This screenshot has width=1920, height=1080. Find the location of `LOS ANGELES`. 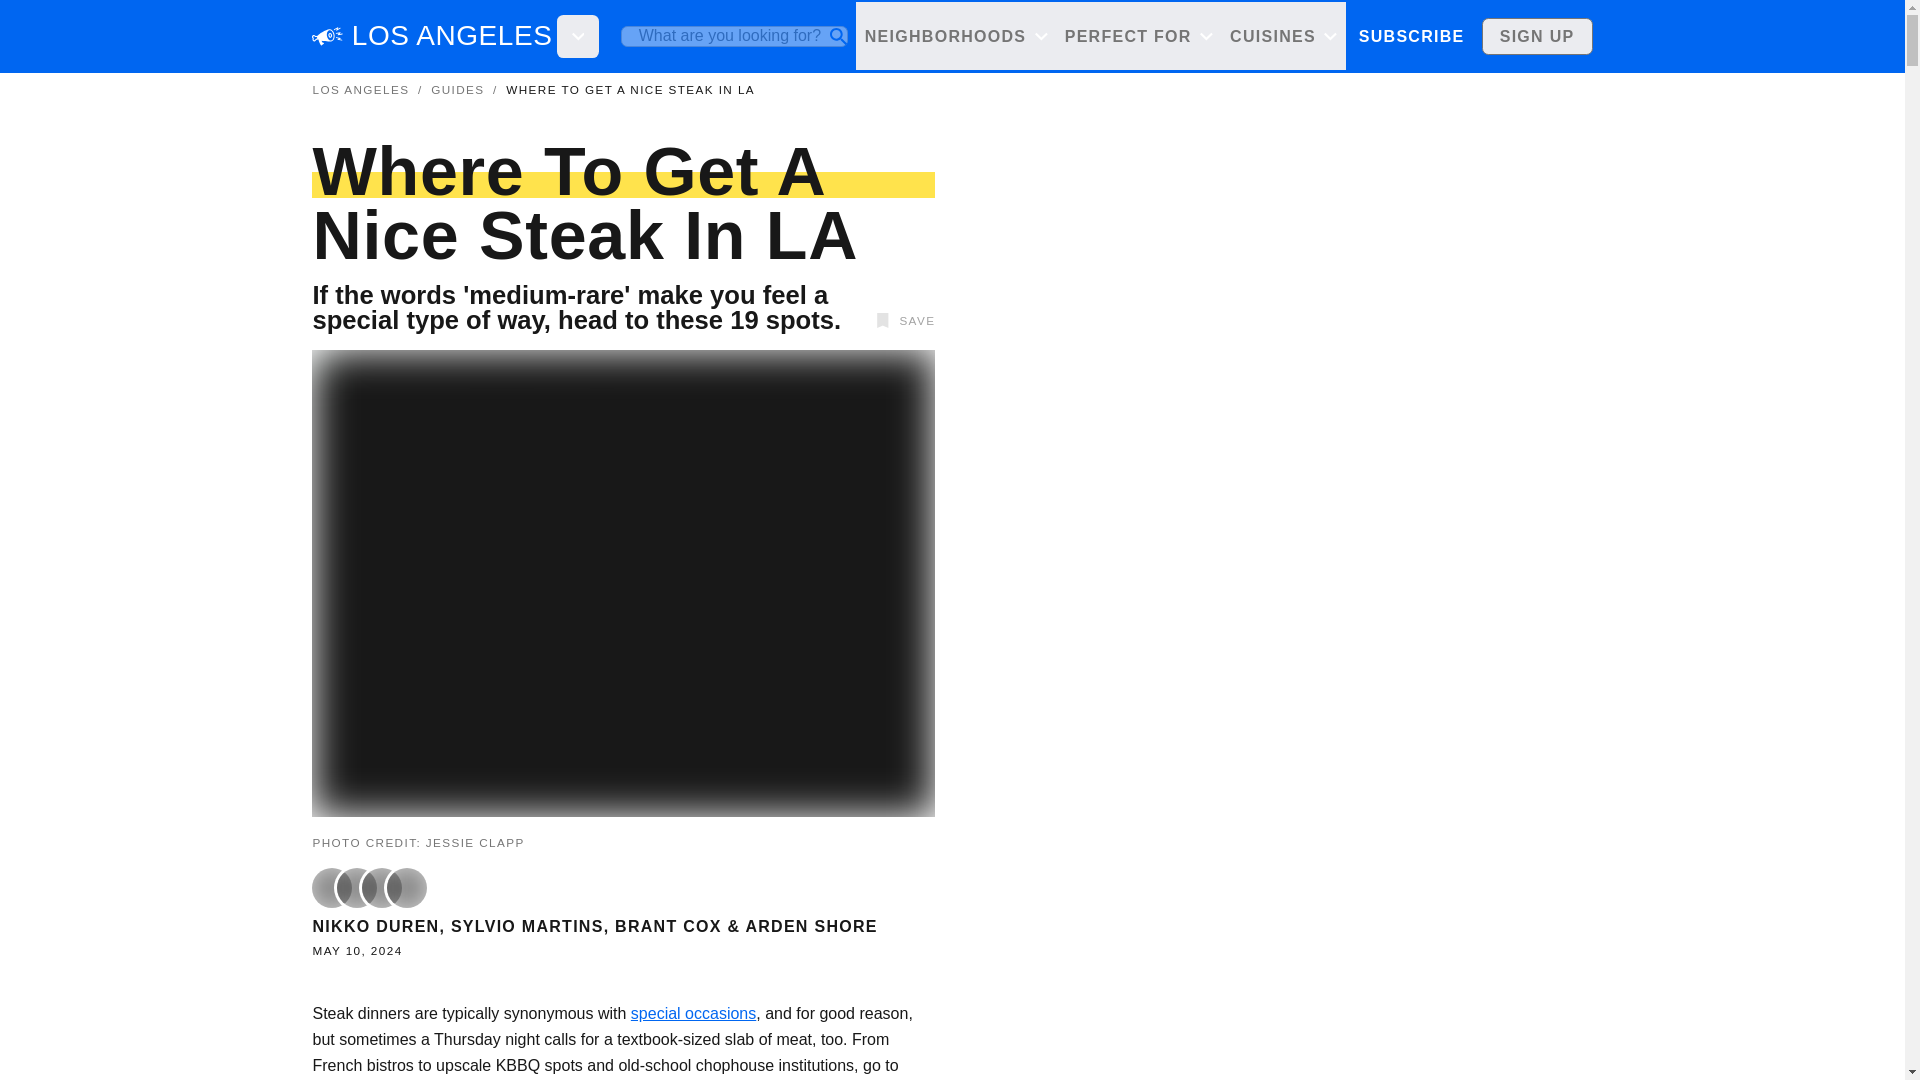

LOS ANGELES is located at coordinates (452, 36).